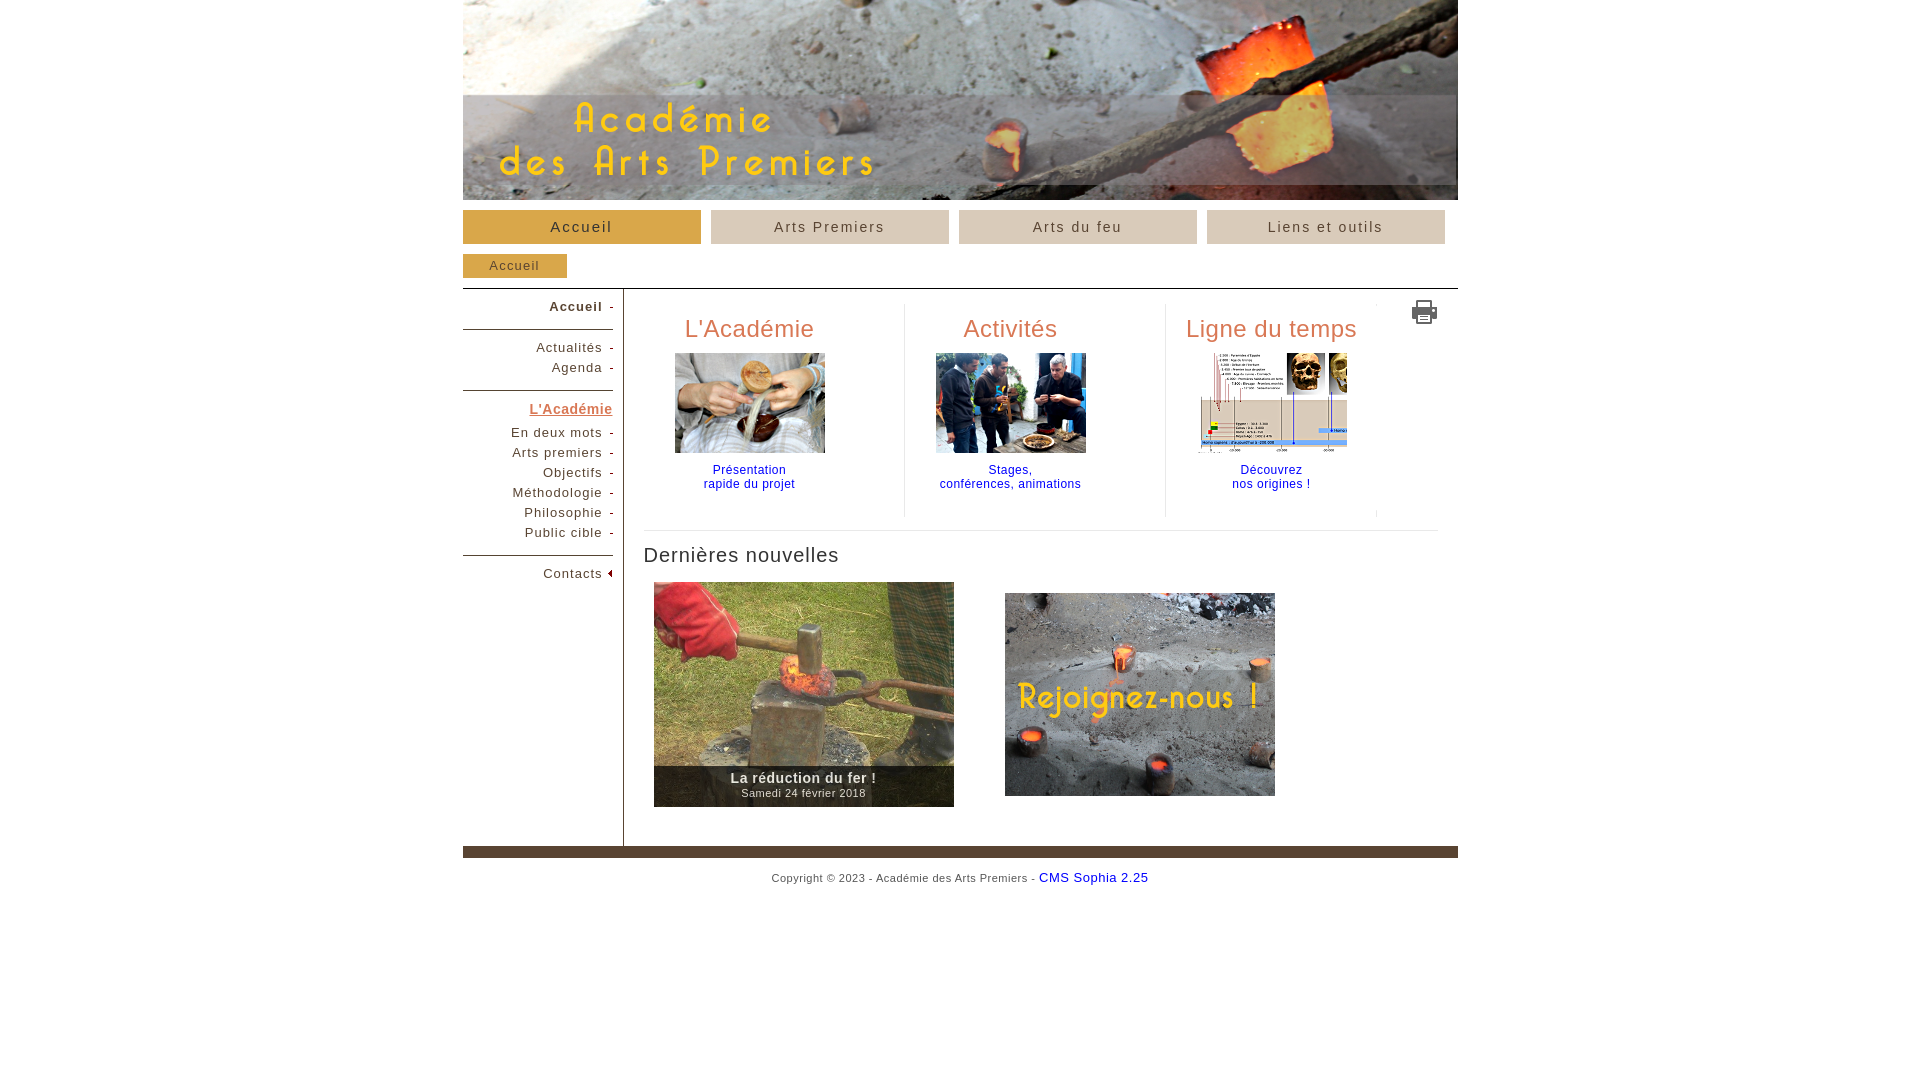 The image size is (1920, 1080). I want to click on Arts Premiers, so click(830, 227).